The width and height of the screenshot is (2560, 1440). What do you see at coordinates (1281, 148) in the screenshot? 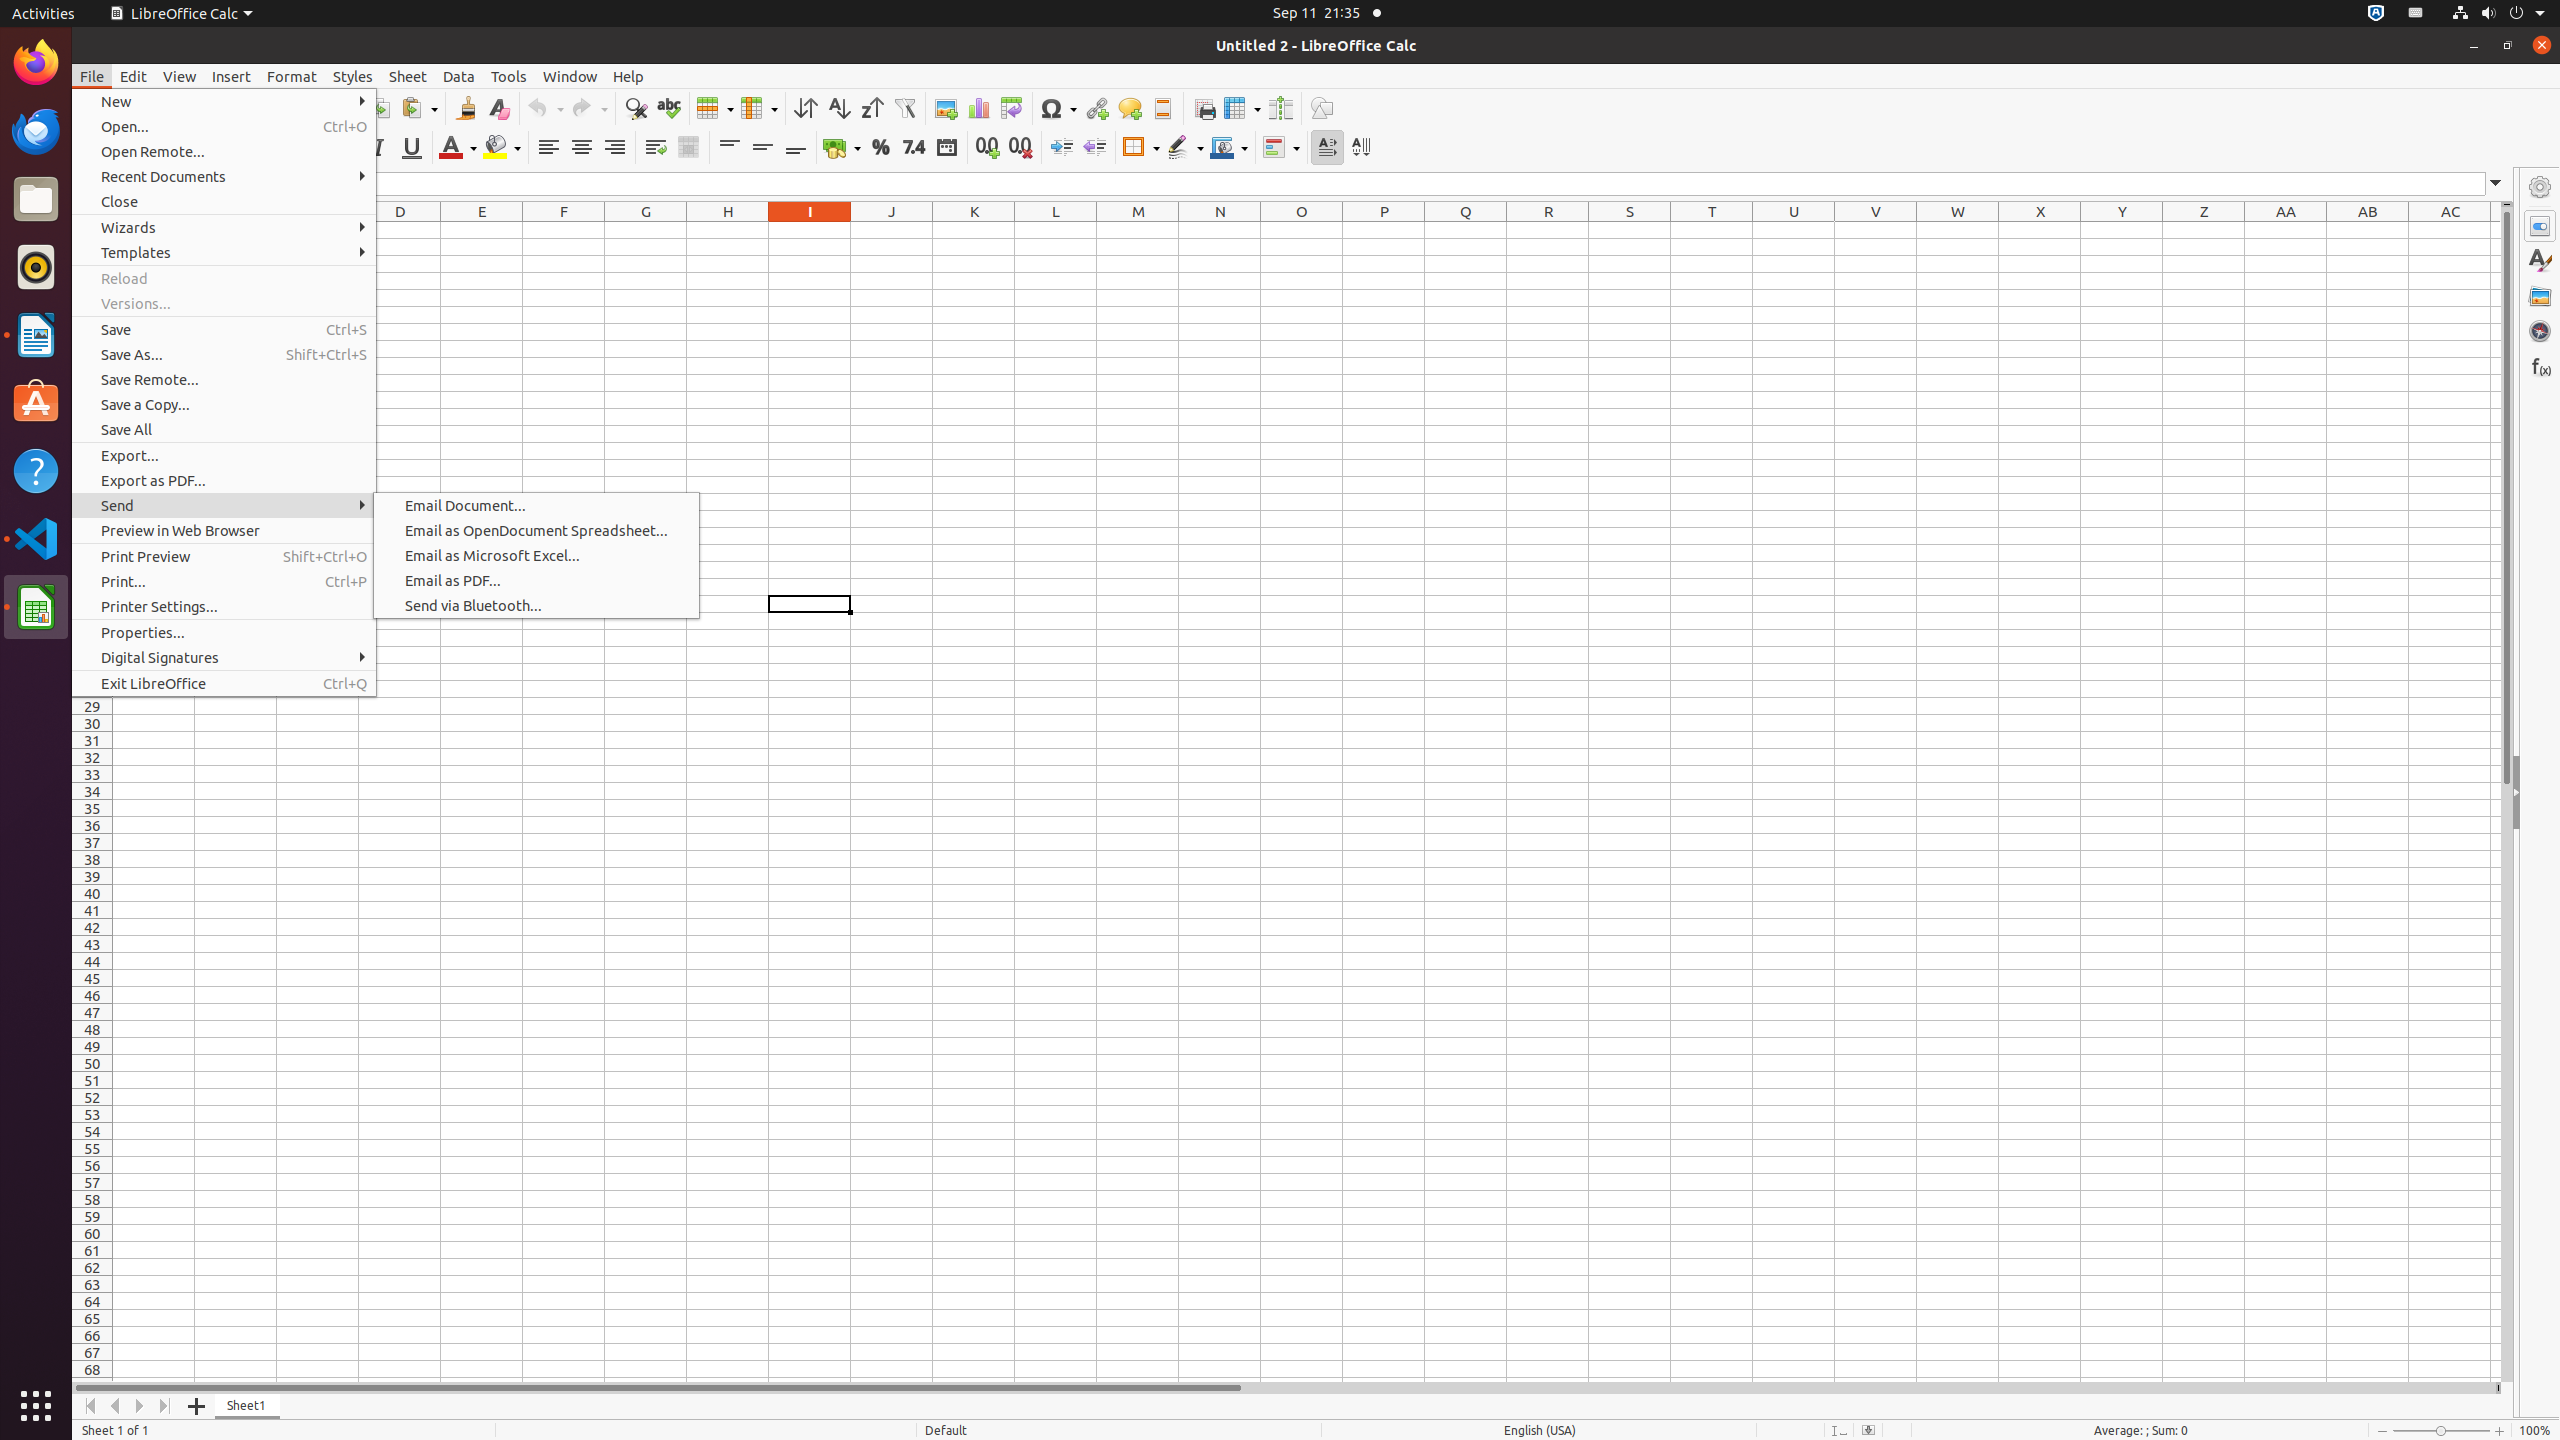
I see `Conditional` at bounding box center [1281, 148].